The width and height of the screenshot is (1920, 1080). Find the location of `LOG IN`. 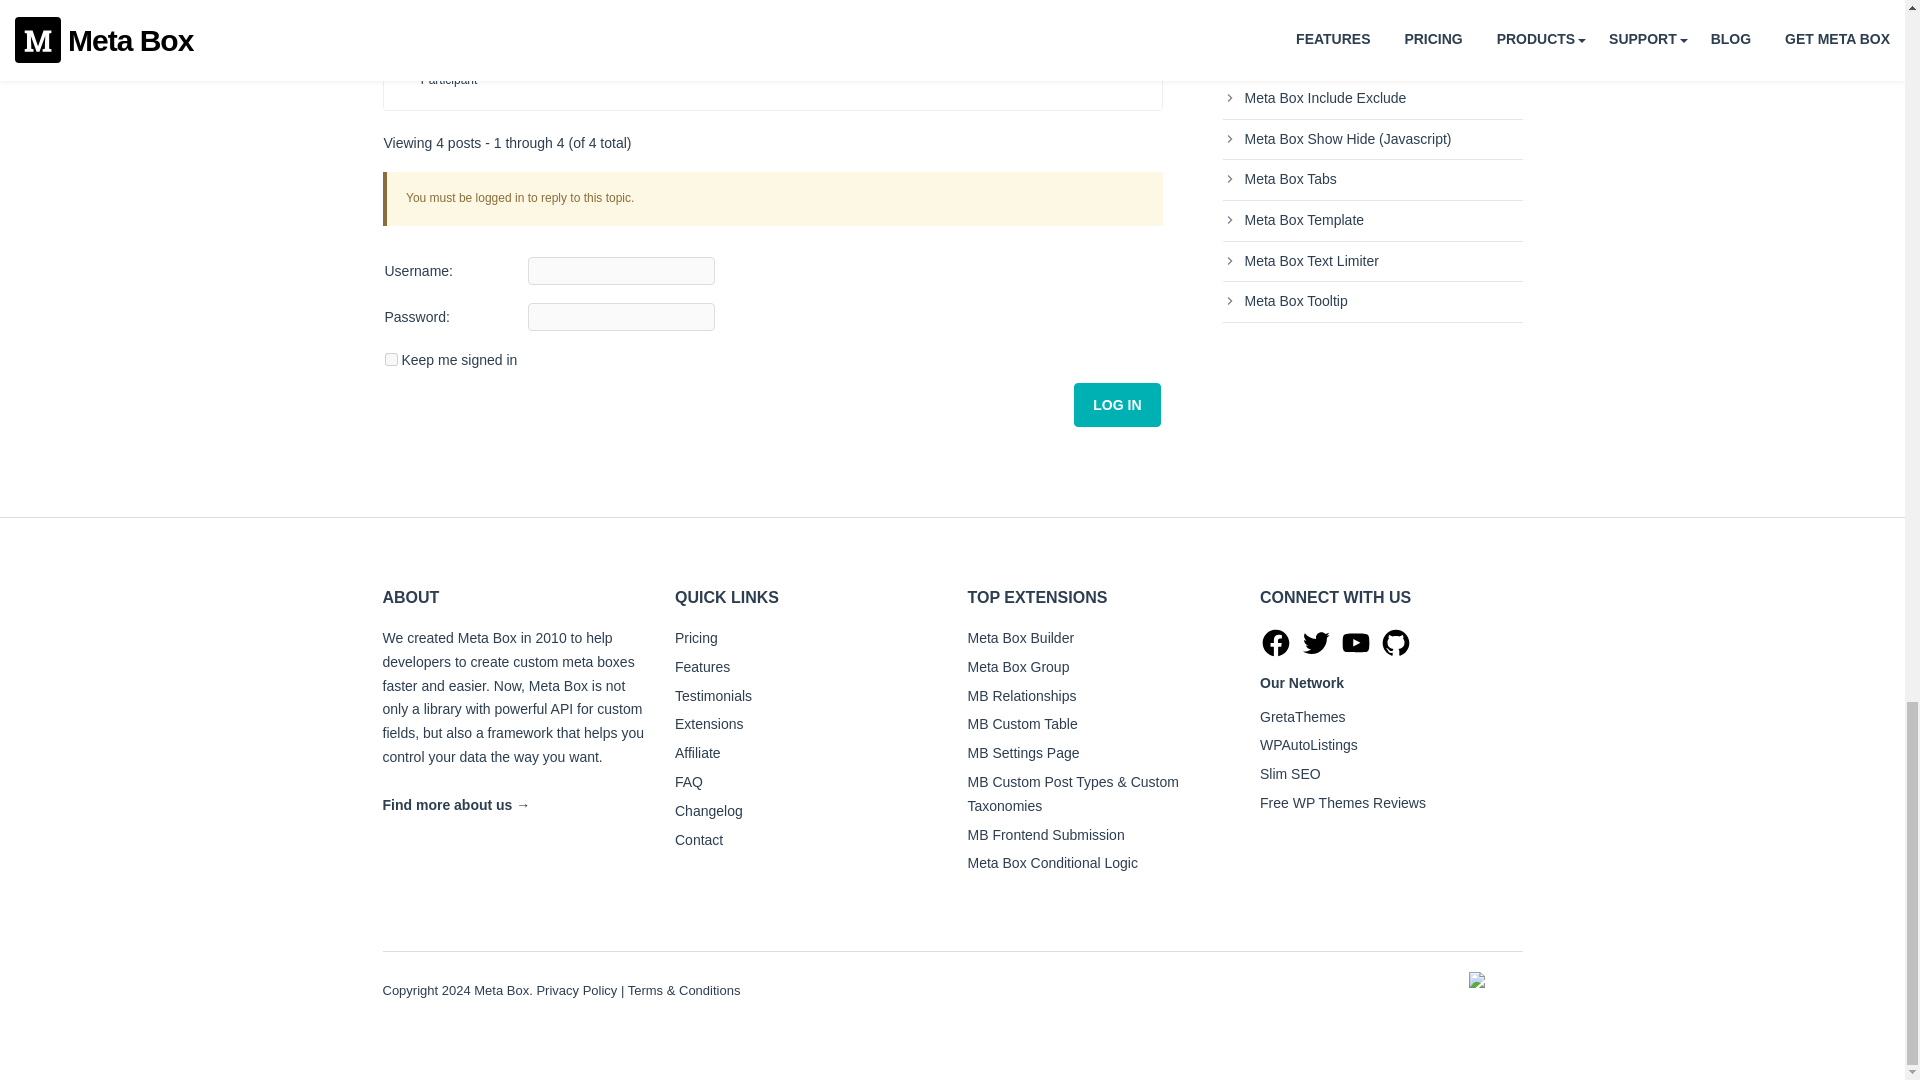

LOG IN is located at coordinates (1116, 404).